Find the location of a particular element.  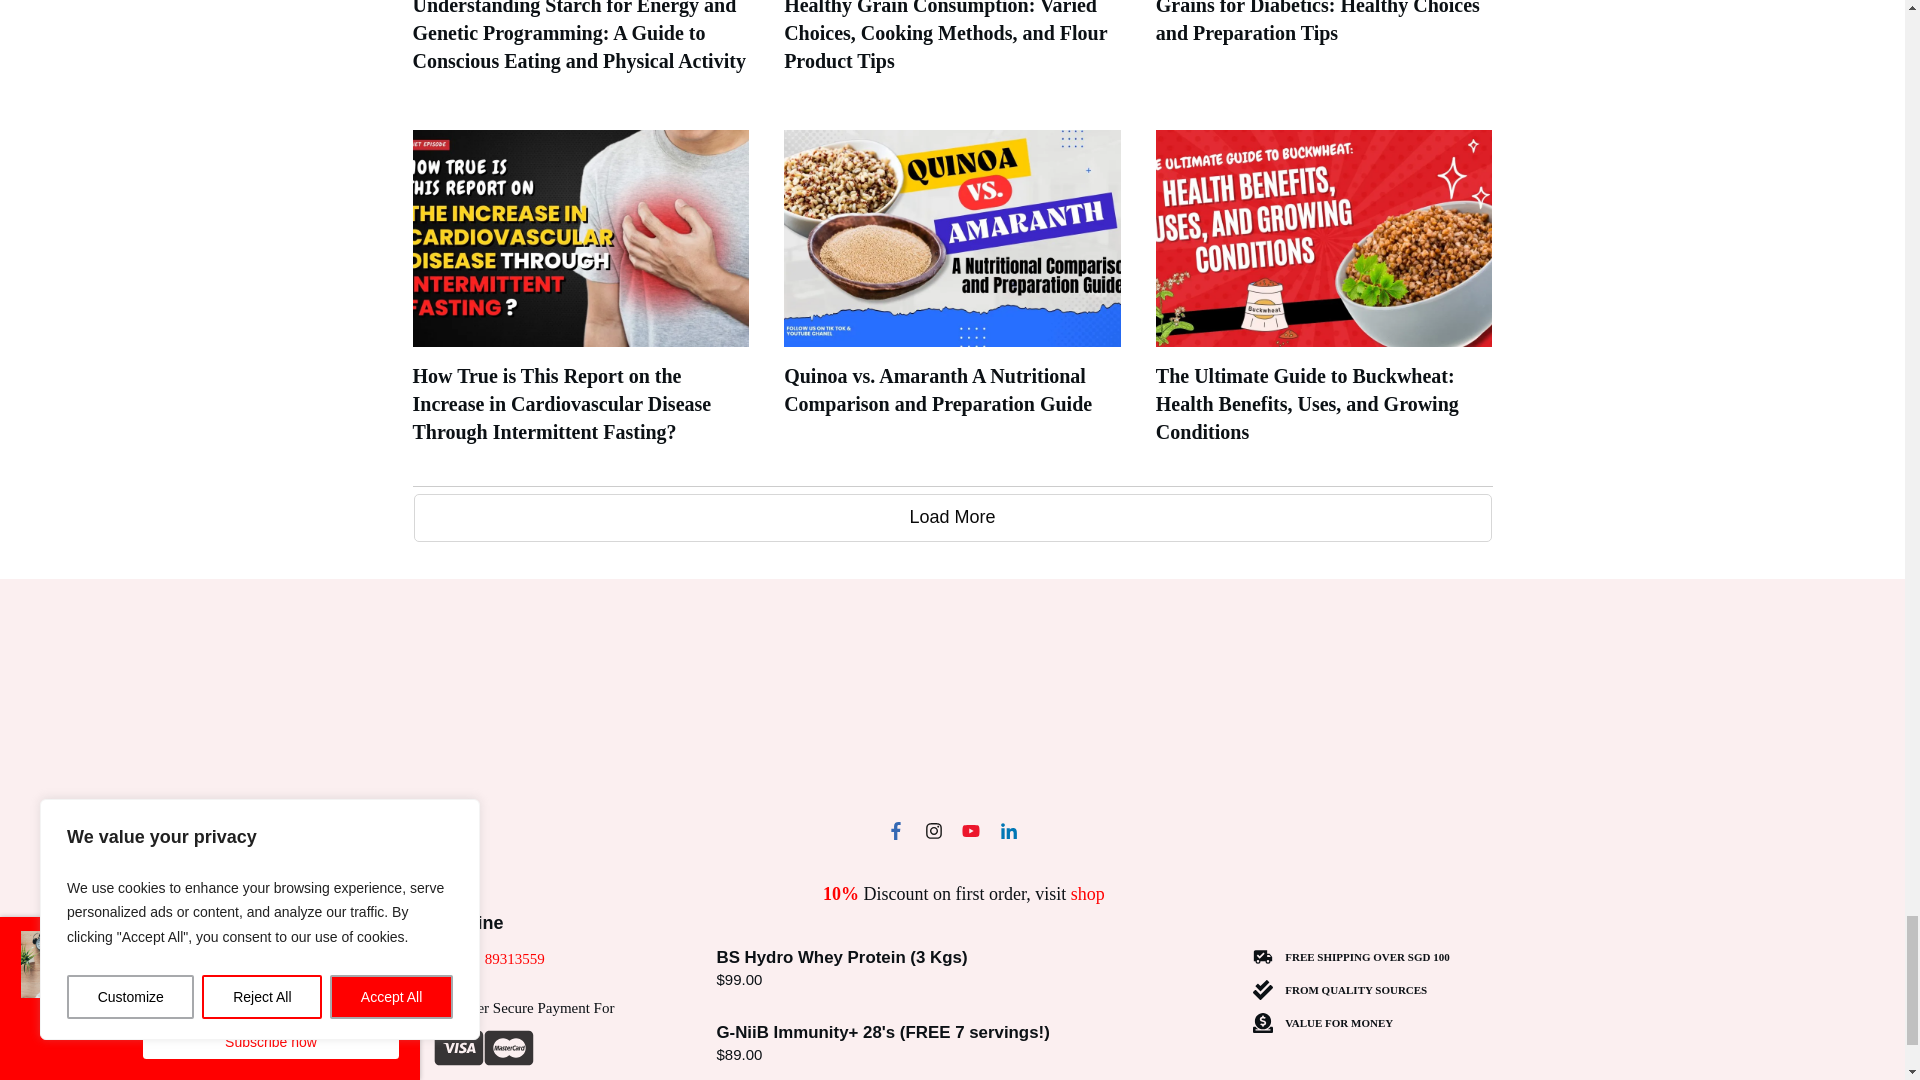

Grains for Diabetics: Healthy Choices and Preparation Tips is located at coordinates (1318, 22).